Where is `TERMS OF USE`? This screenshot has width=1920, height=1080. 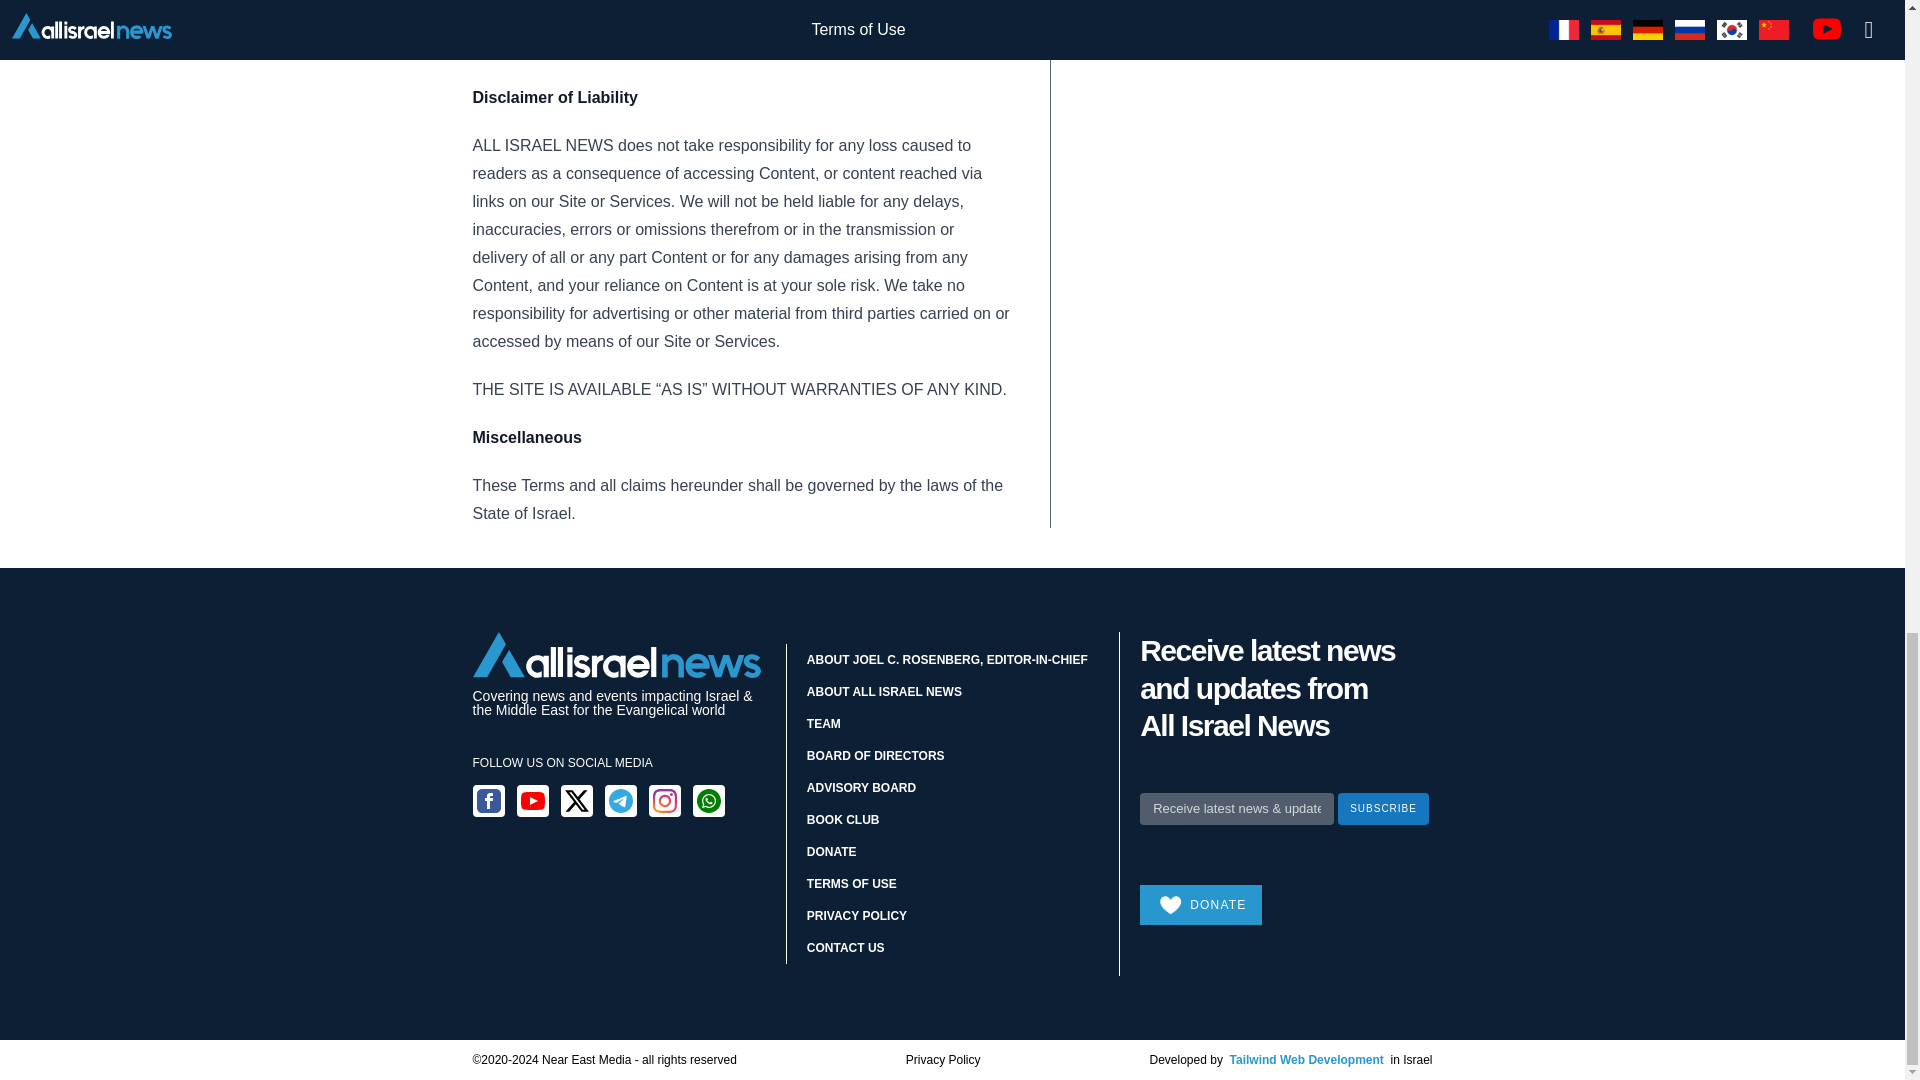
TERMS OF USE is located at coordinates (851, 884).